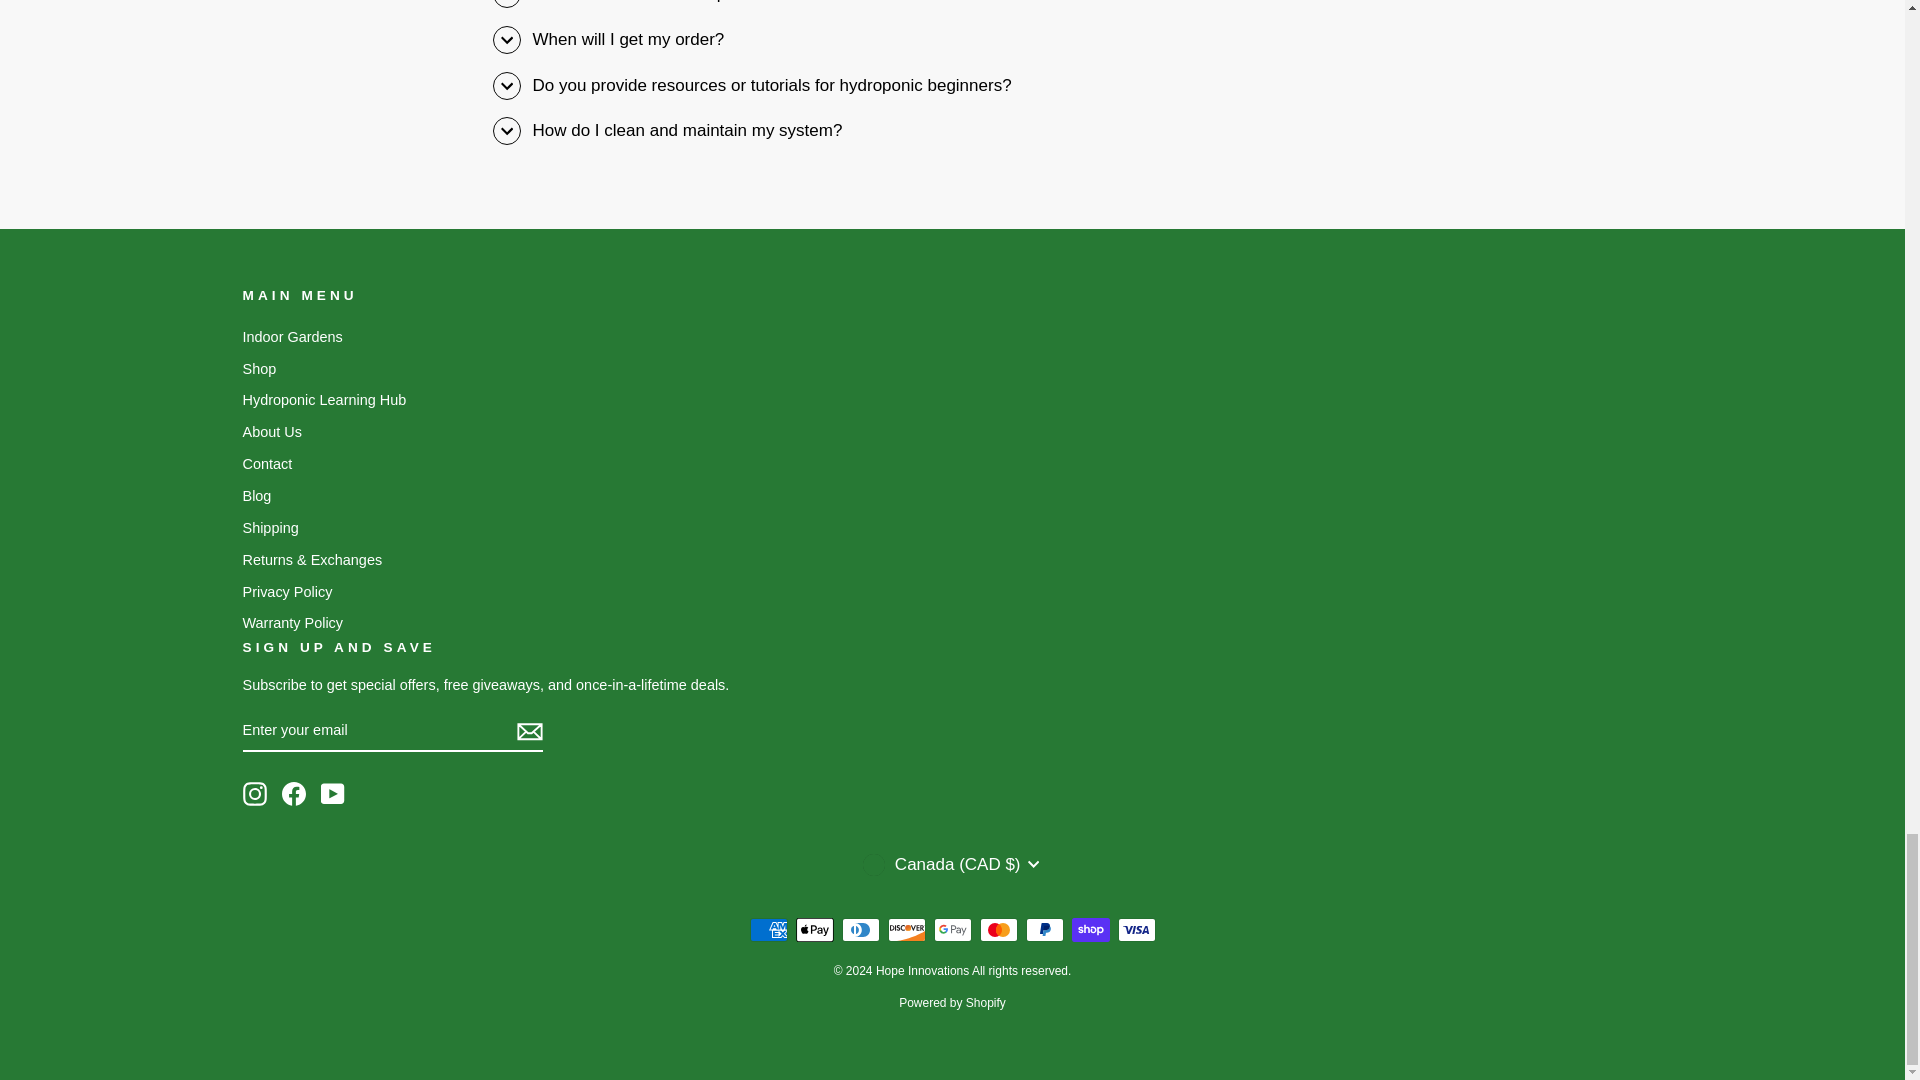 This screenshot has width=1920, height=1080. Describe the element at coordinates (254, 793) in the screenshot. I see `instagram` at that location.